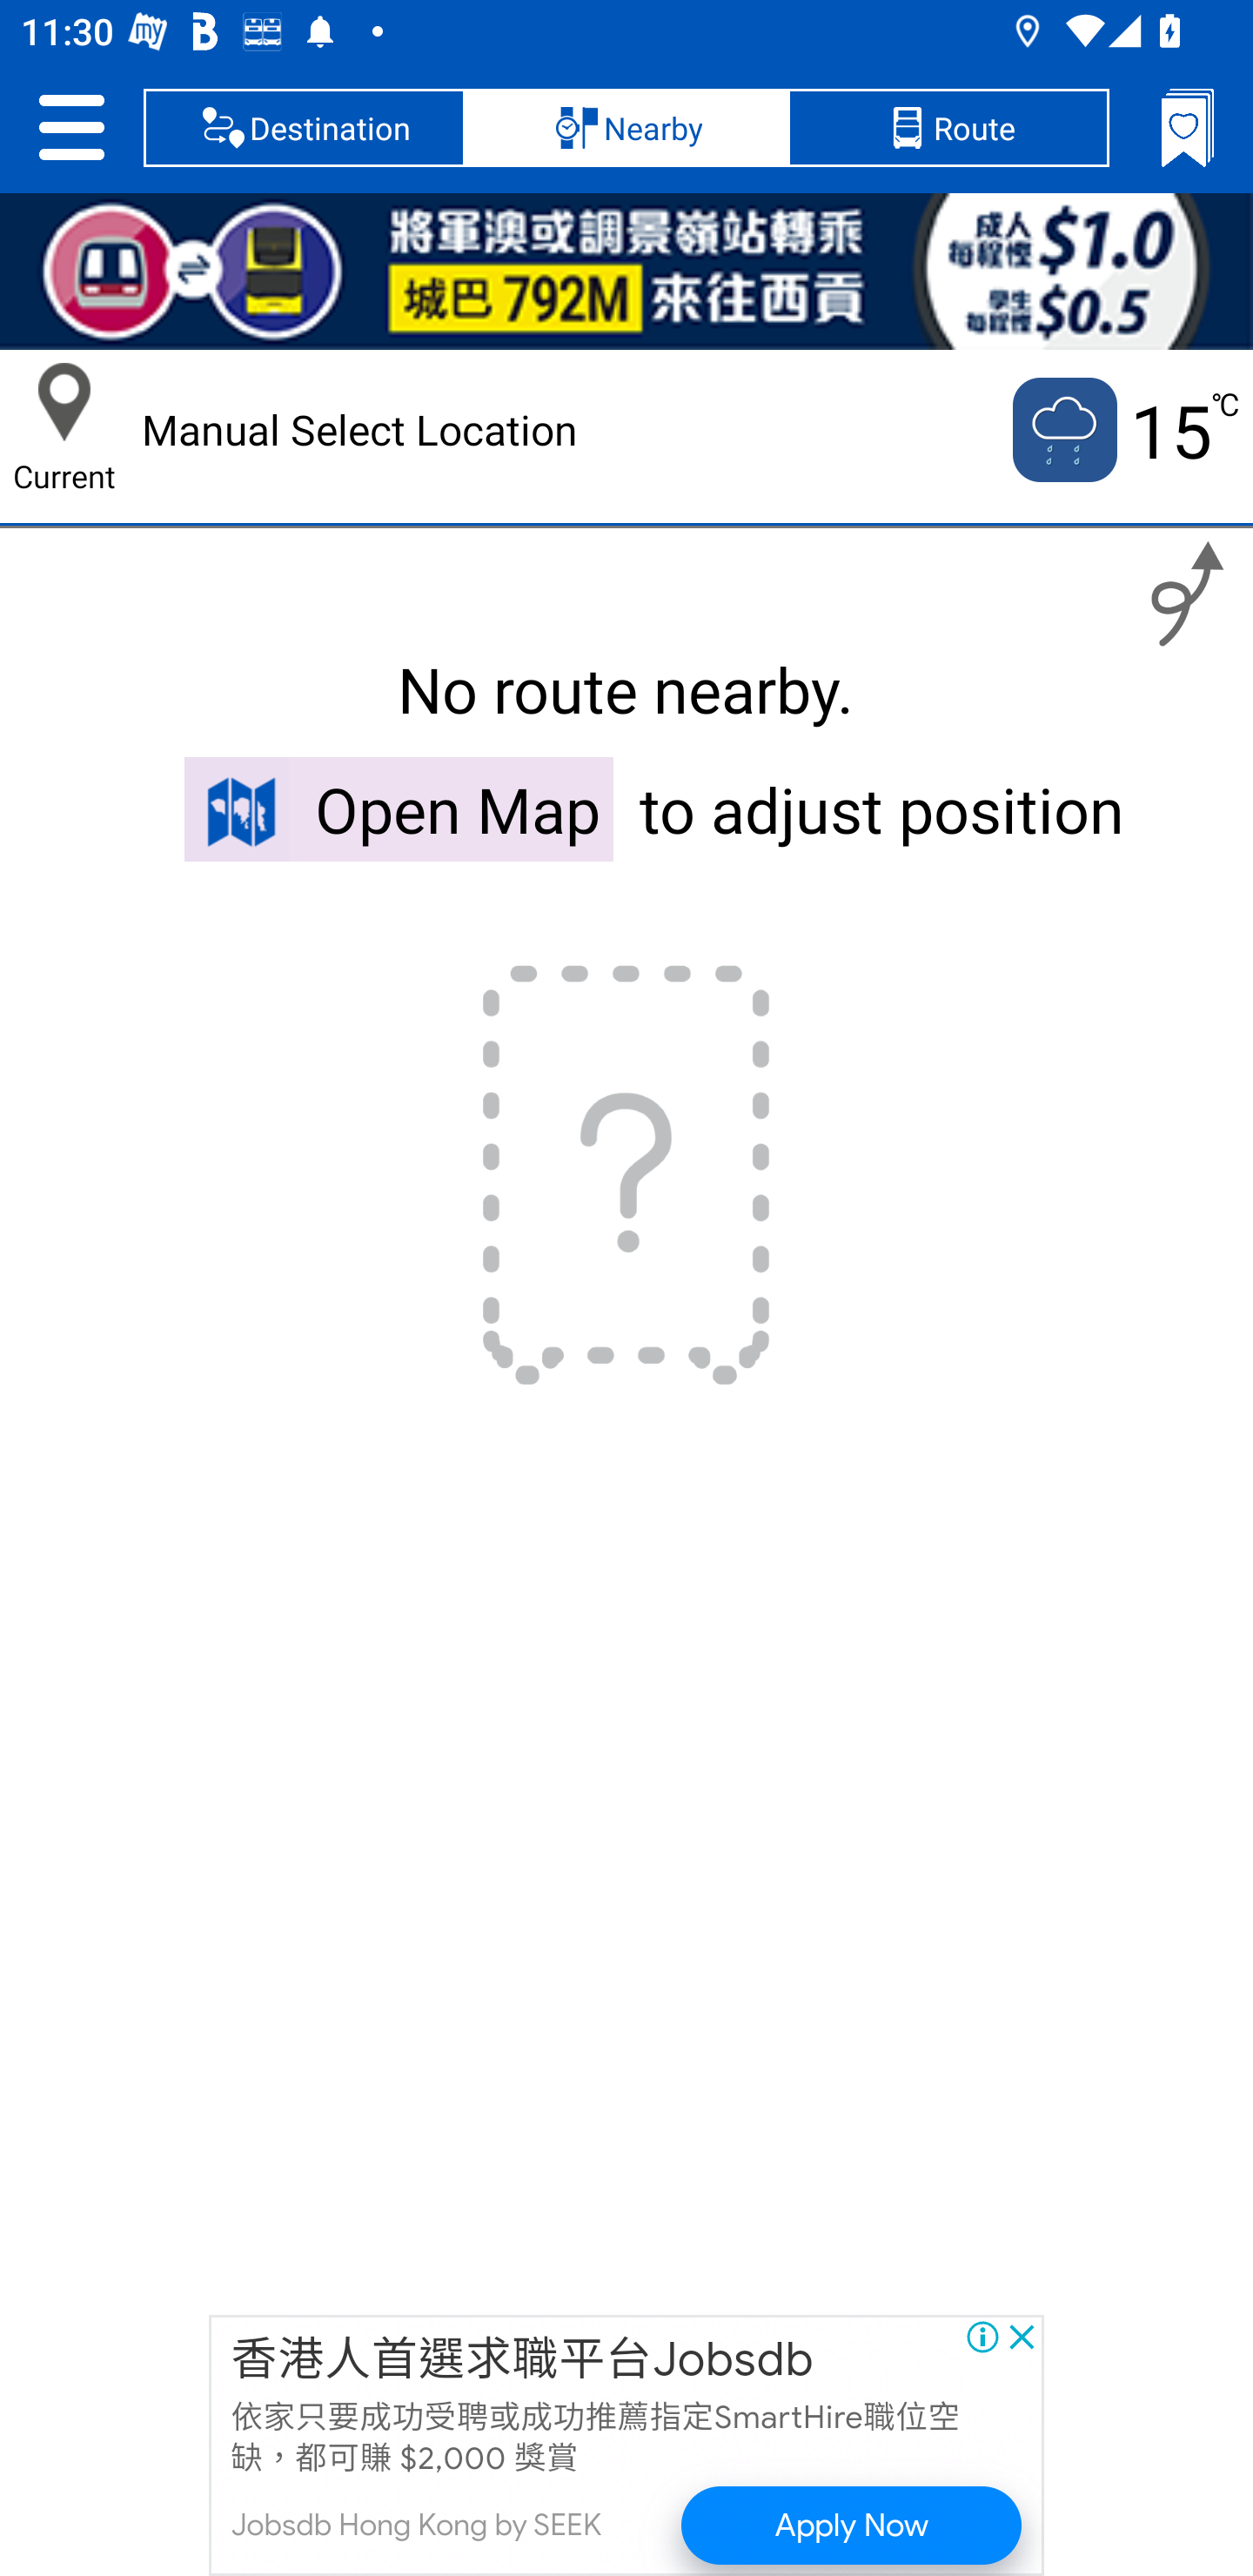  I want to click on Route, so click(948, 127).